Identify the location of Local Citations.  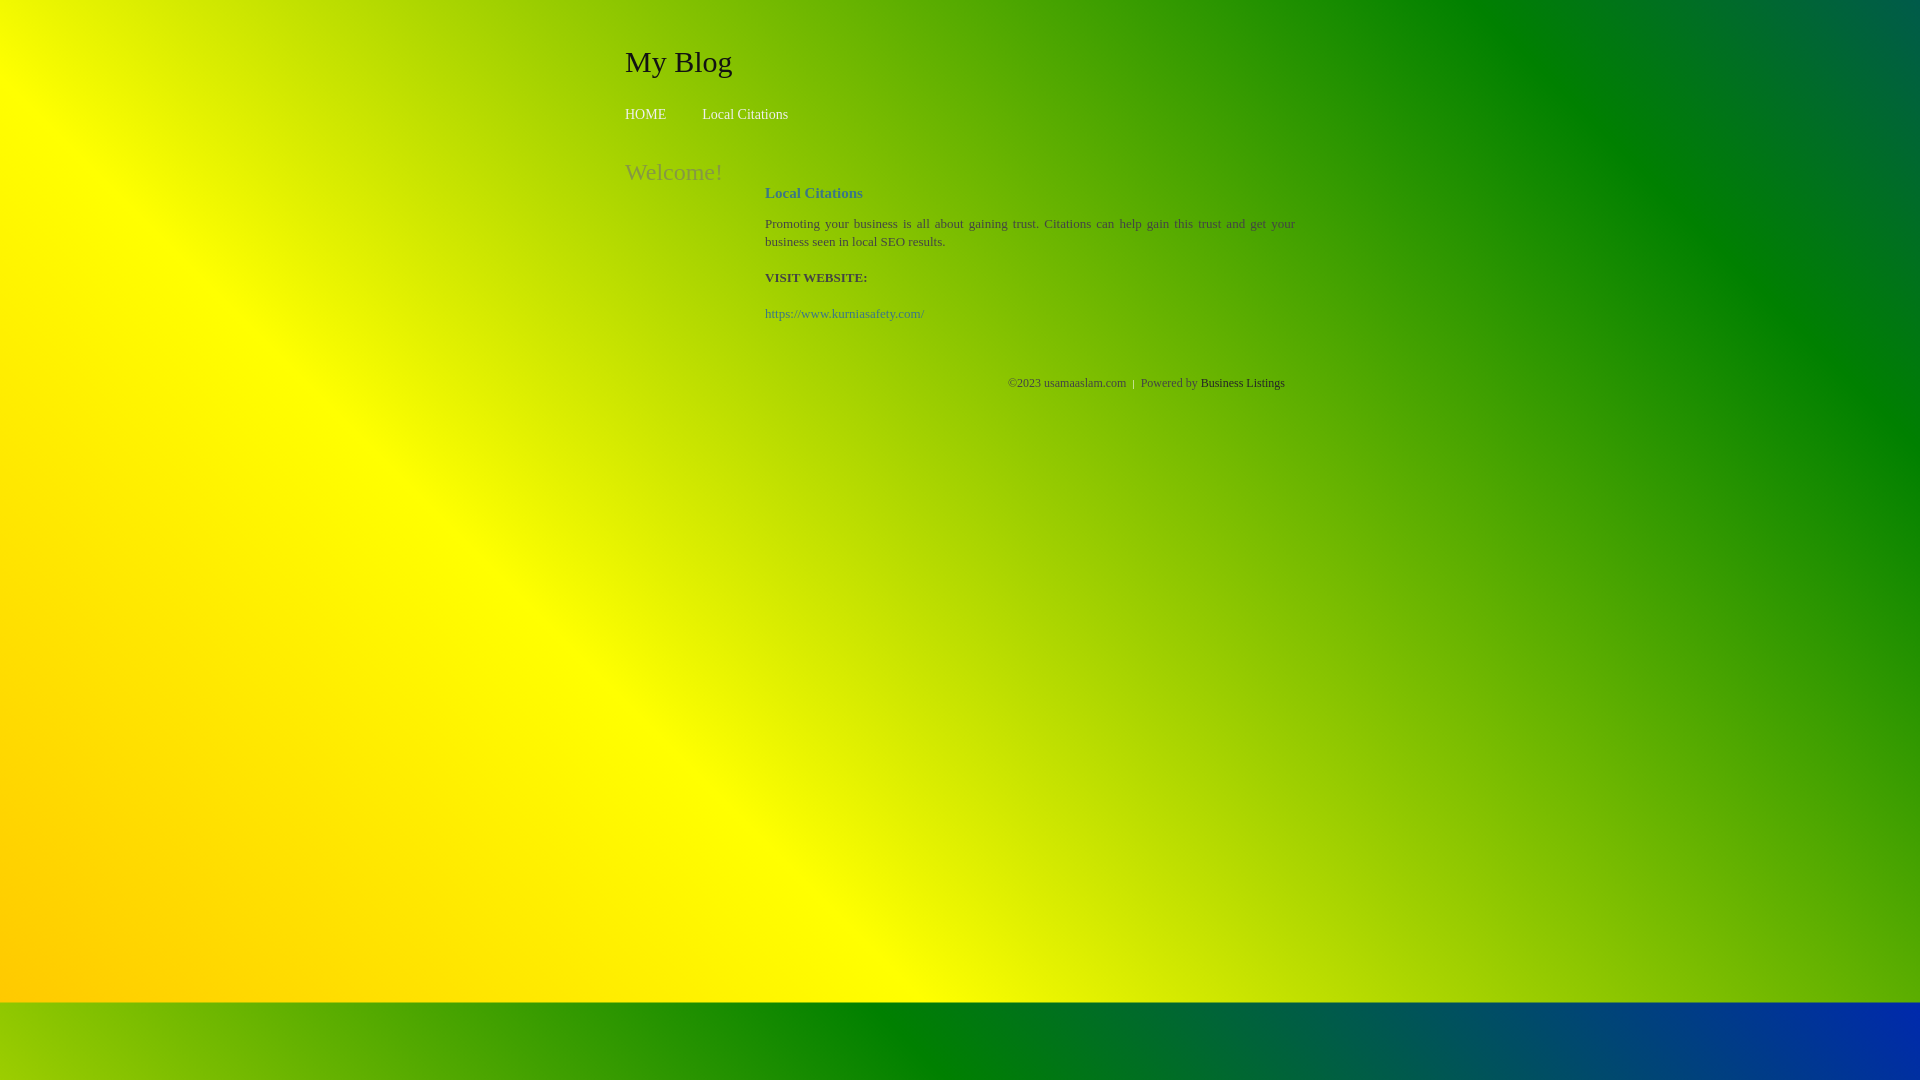
(745, 114).